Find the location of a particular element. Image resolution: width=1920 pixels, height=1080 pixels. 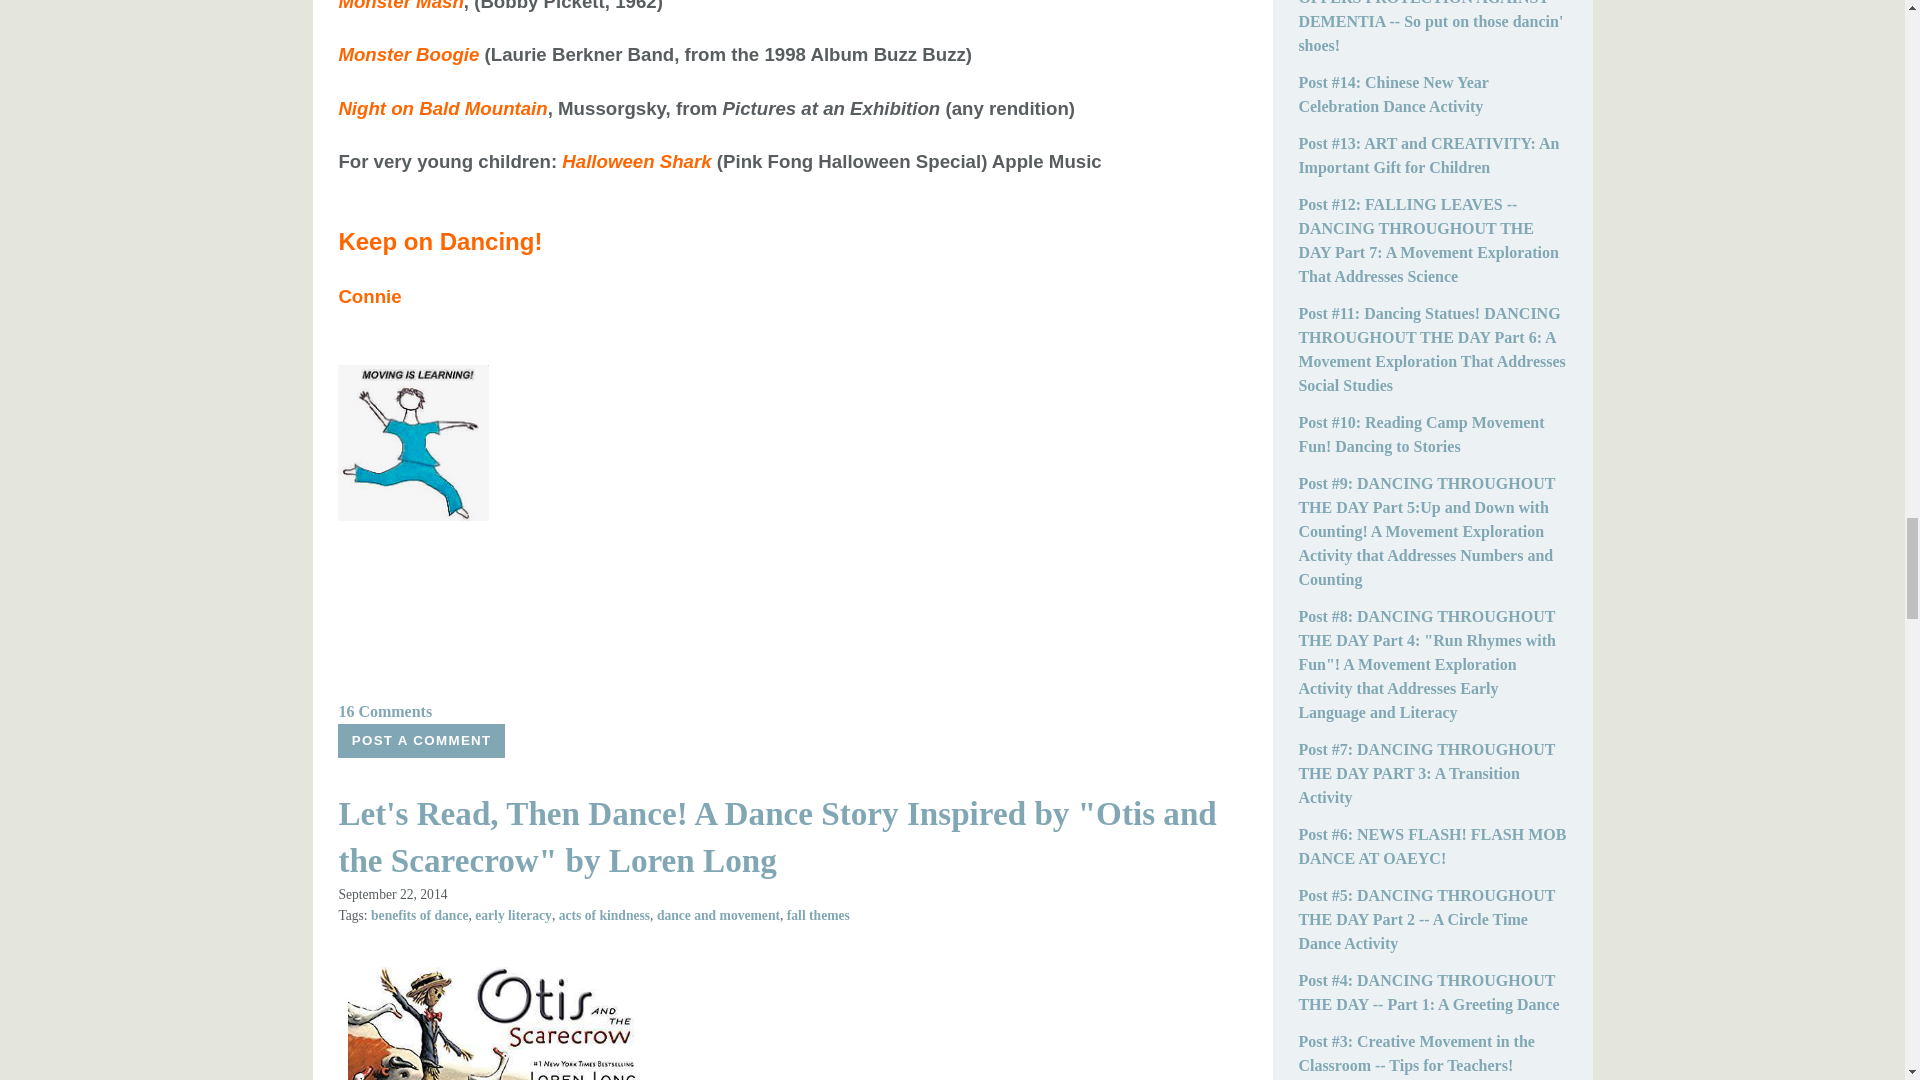

early literacy is located at coordinates (513, 916).